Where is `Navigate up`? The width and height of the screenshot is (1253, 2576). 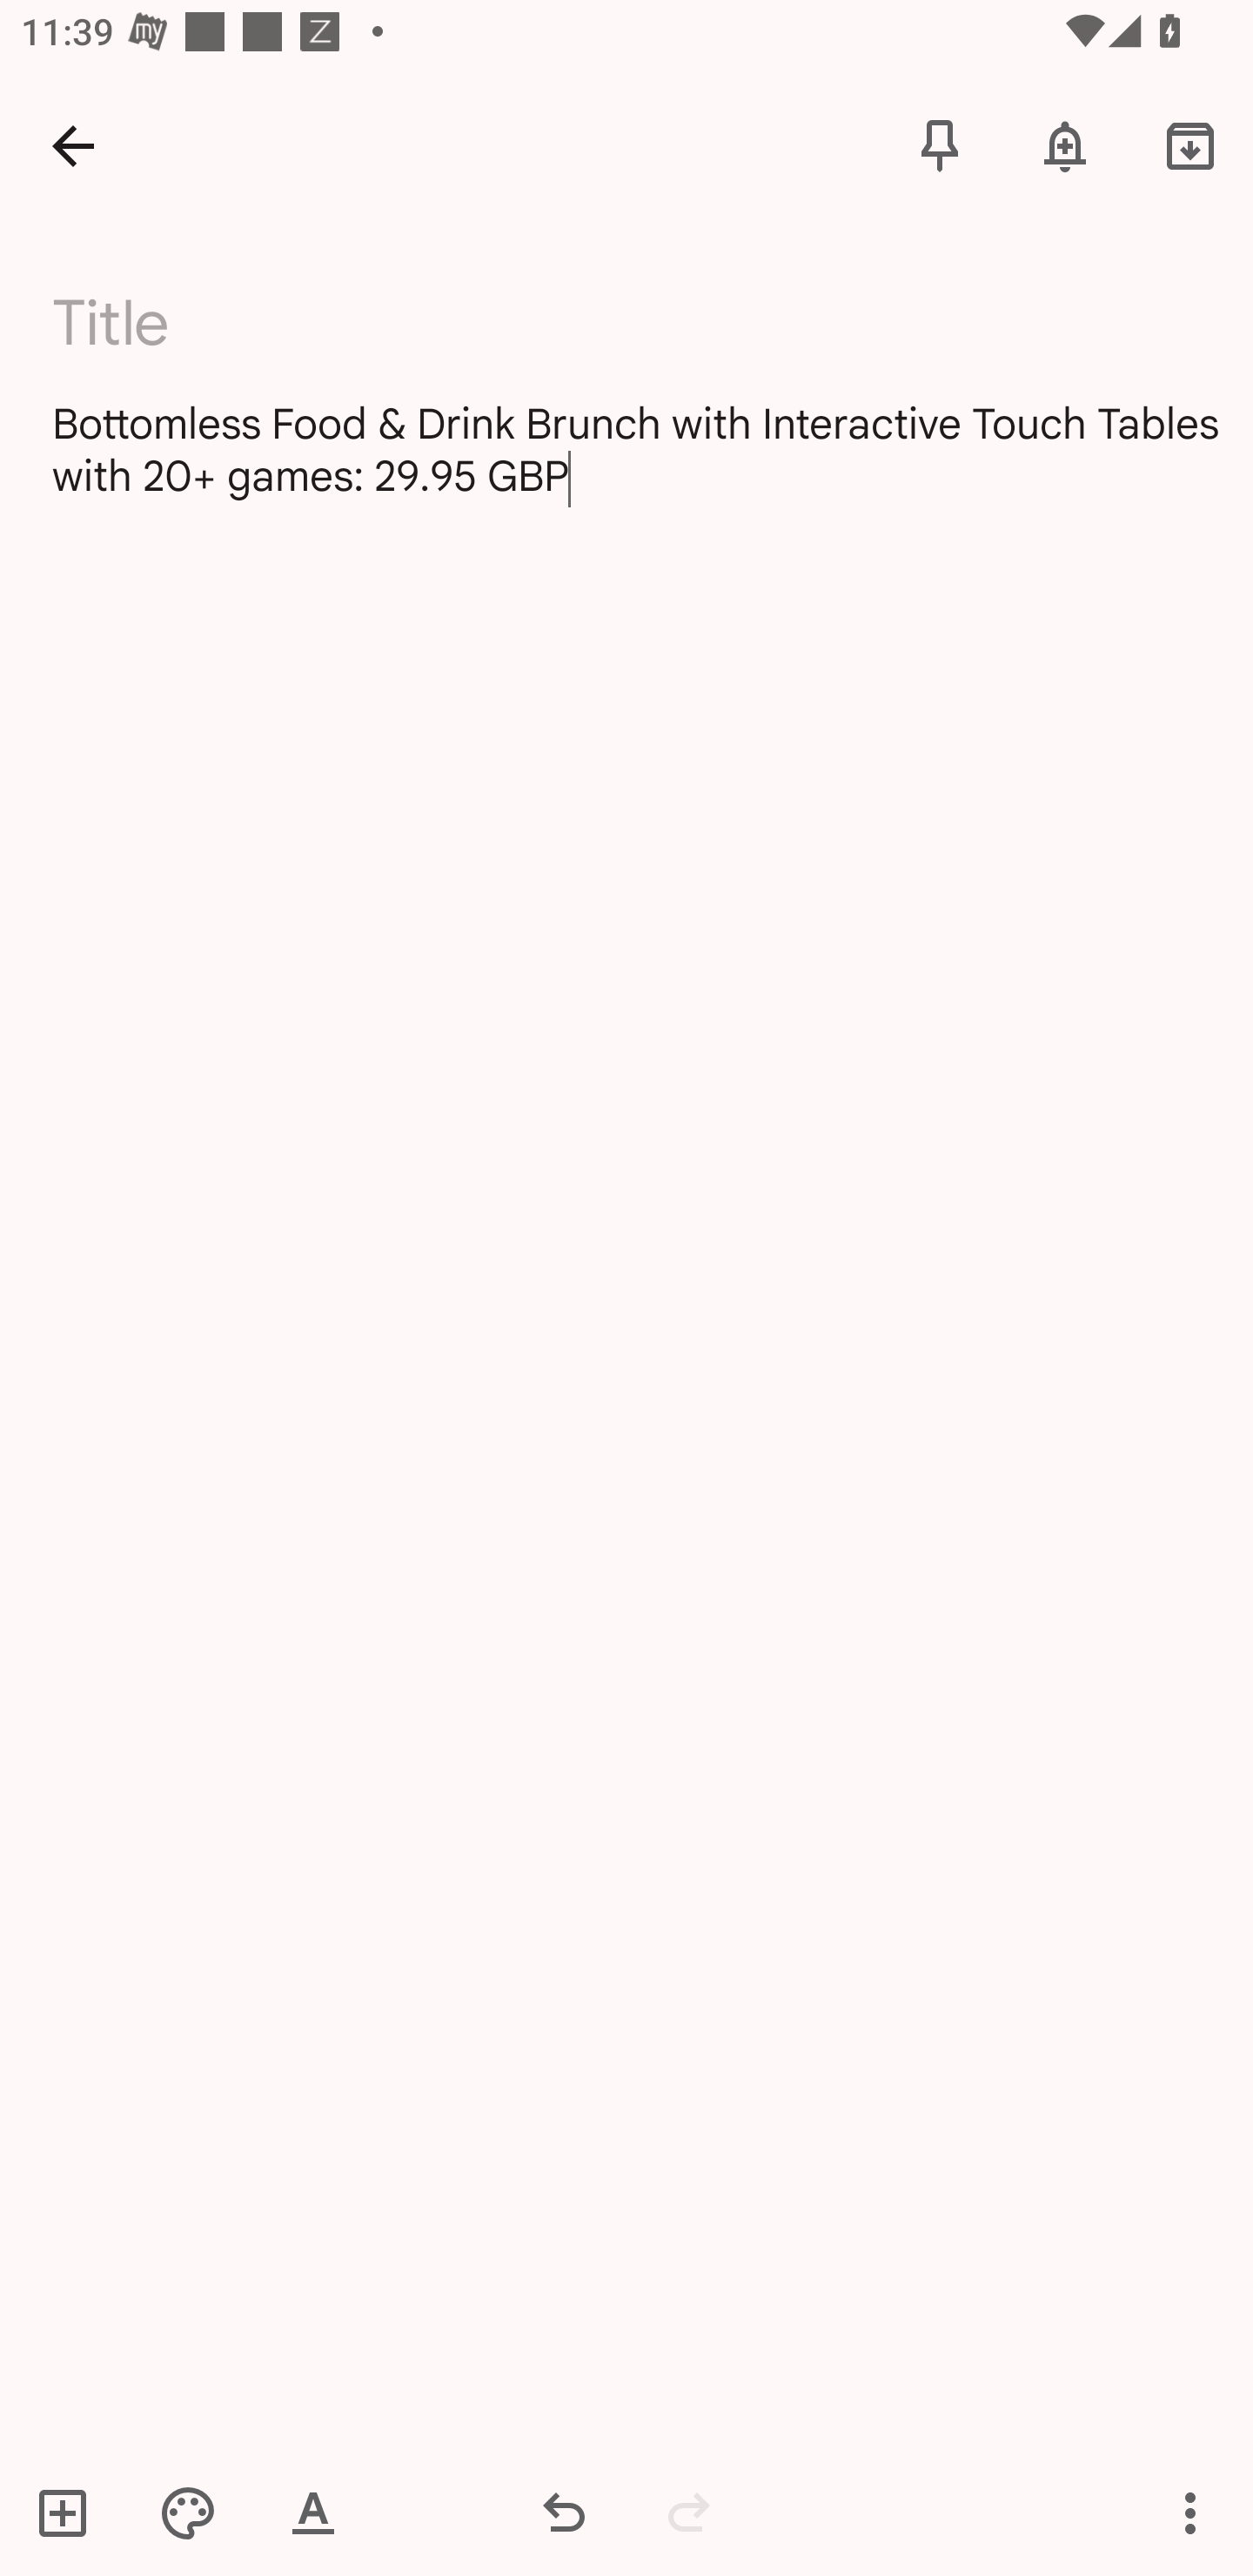
Navigate up is located at coordinates (73, 144).